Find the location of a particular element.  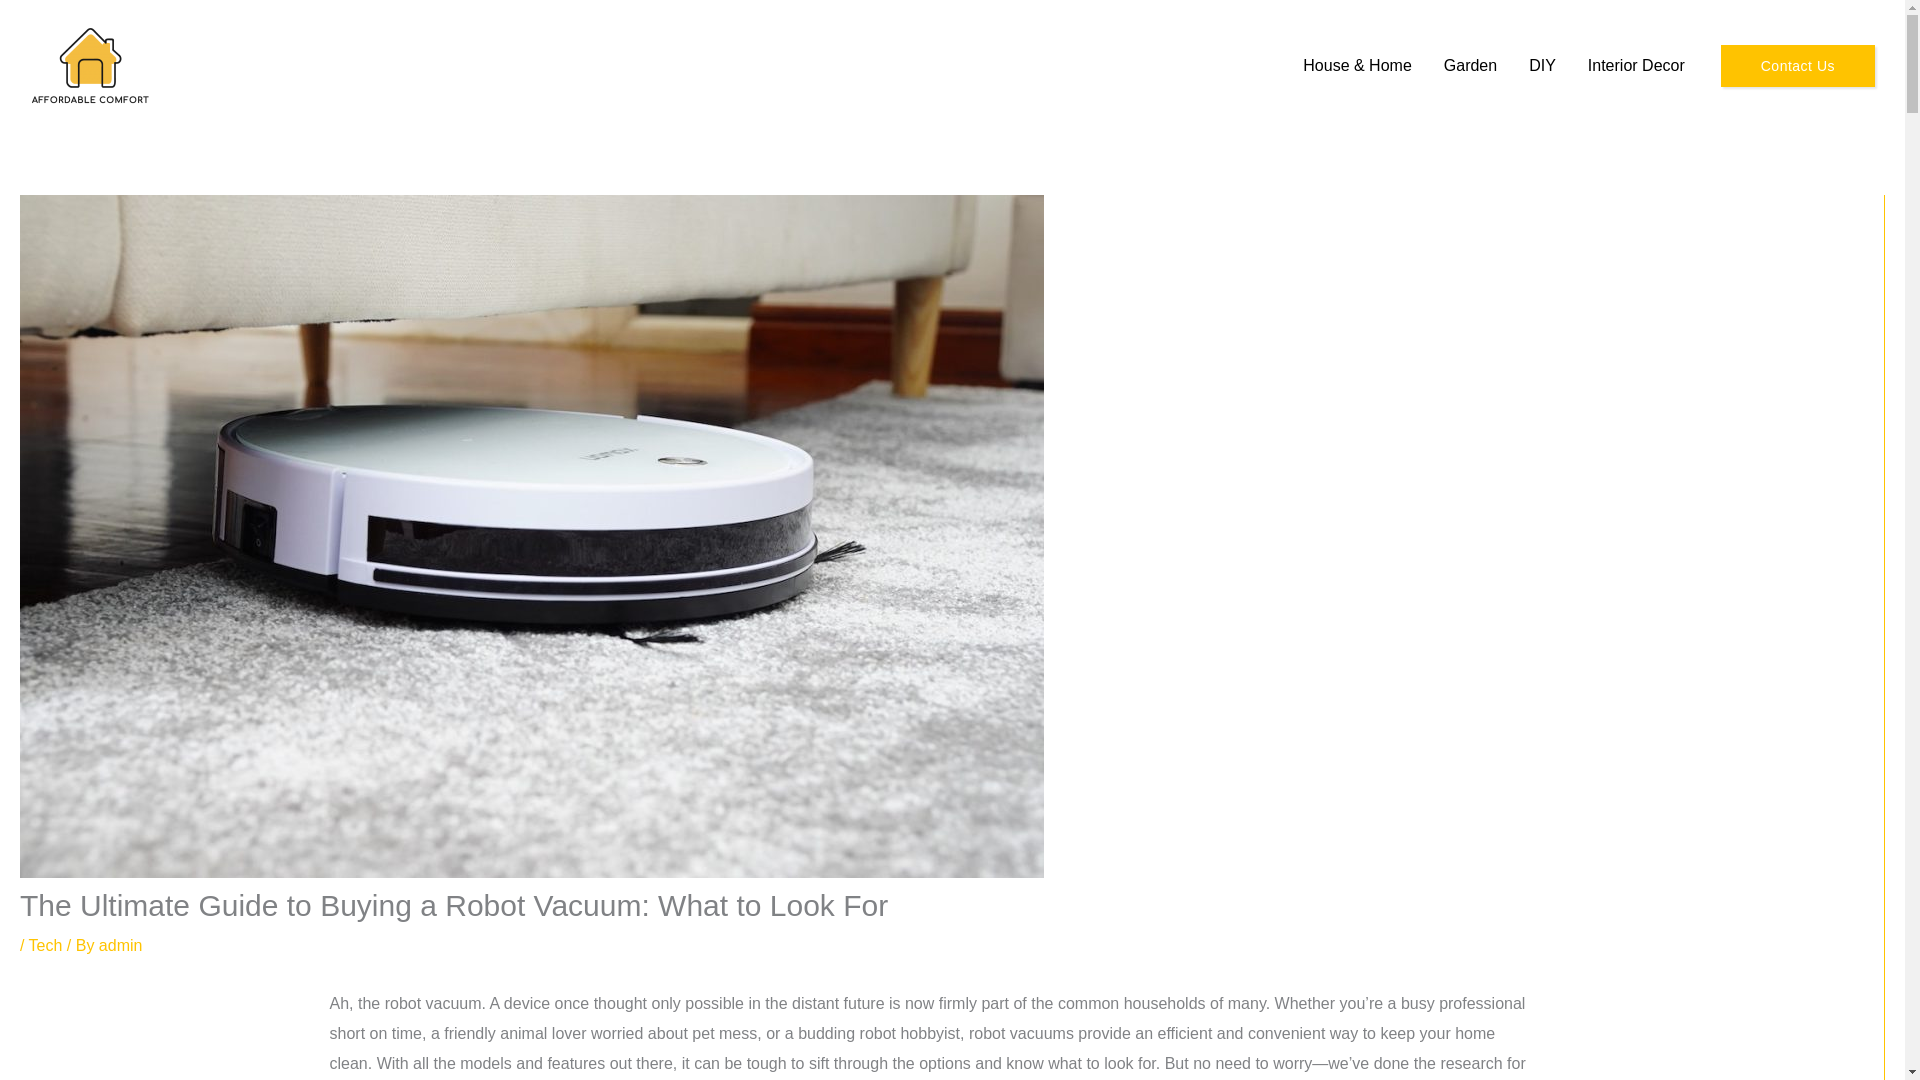

View all posts by admin is located at coordinates (120, 945).